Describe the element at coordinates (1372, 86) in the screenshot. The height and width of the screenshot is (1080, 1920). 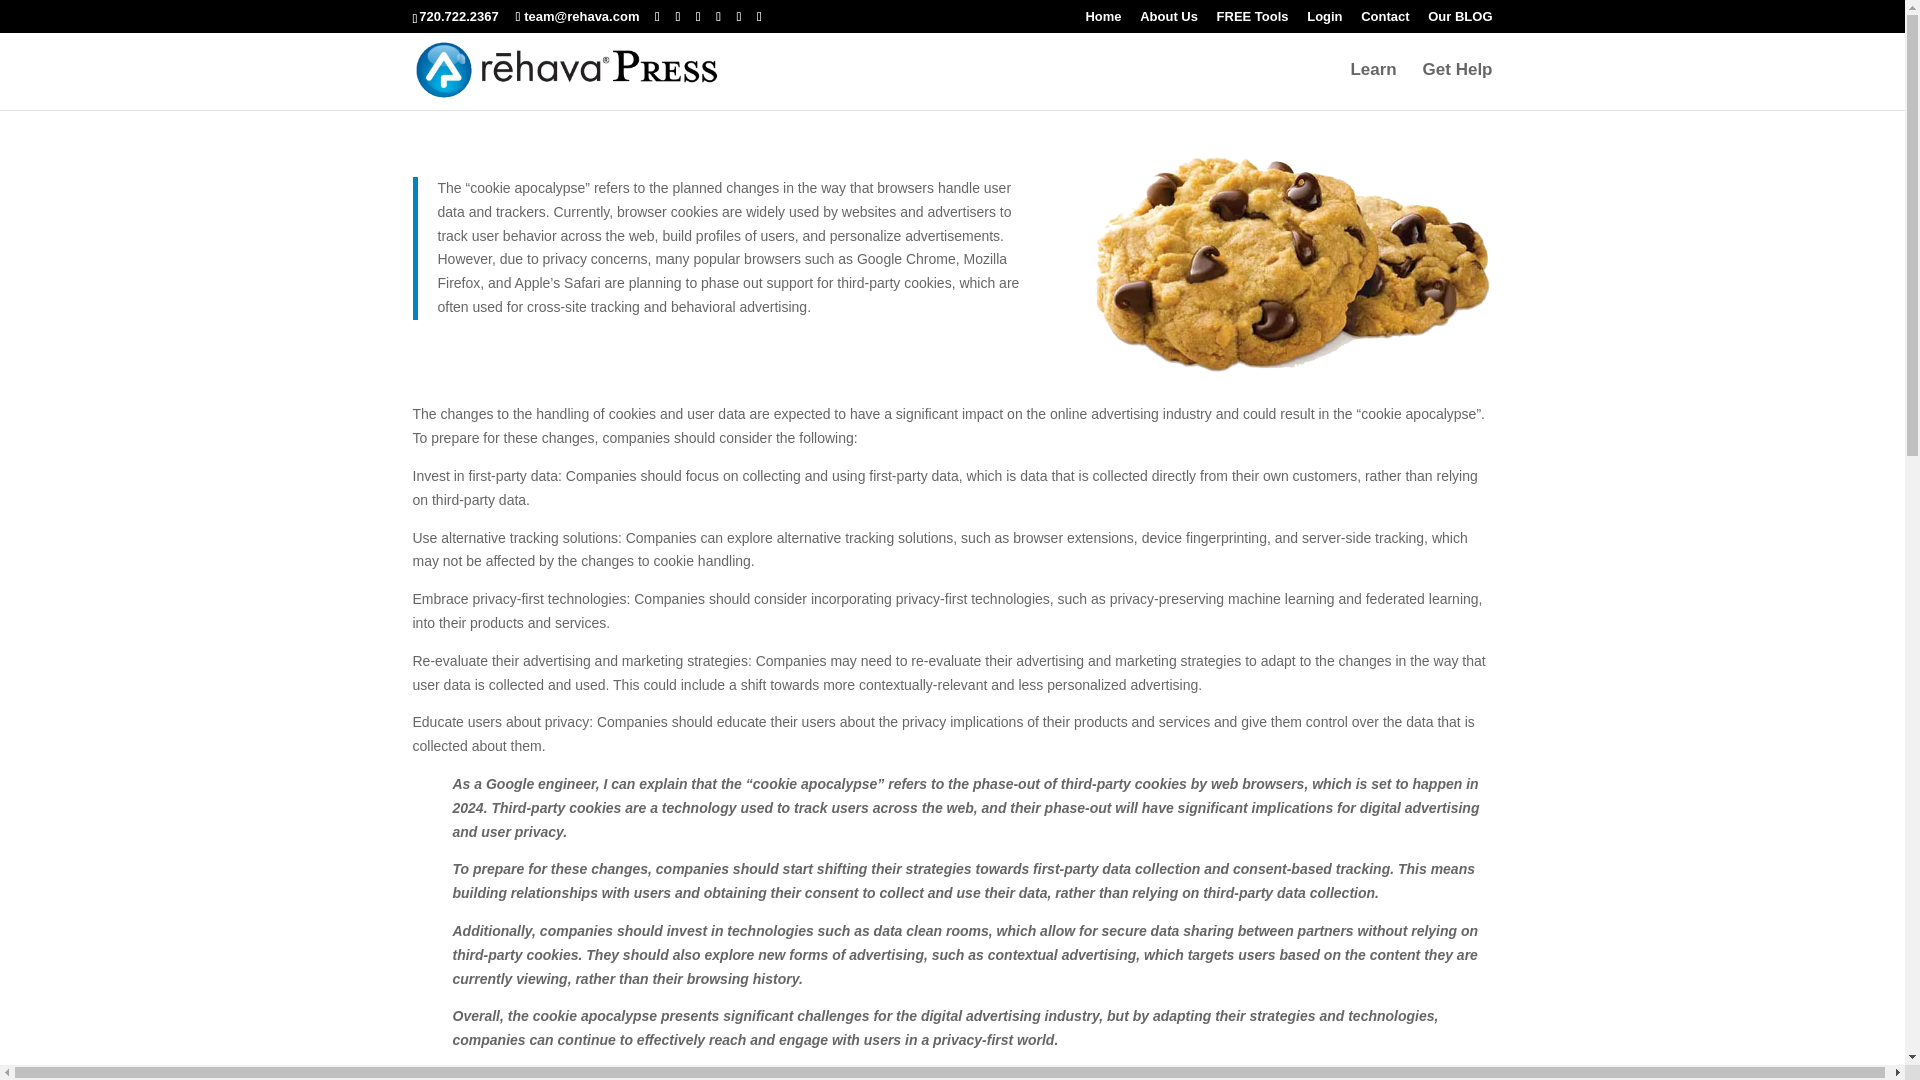
I see `Learn` at that location.